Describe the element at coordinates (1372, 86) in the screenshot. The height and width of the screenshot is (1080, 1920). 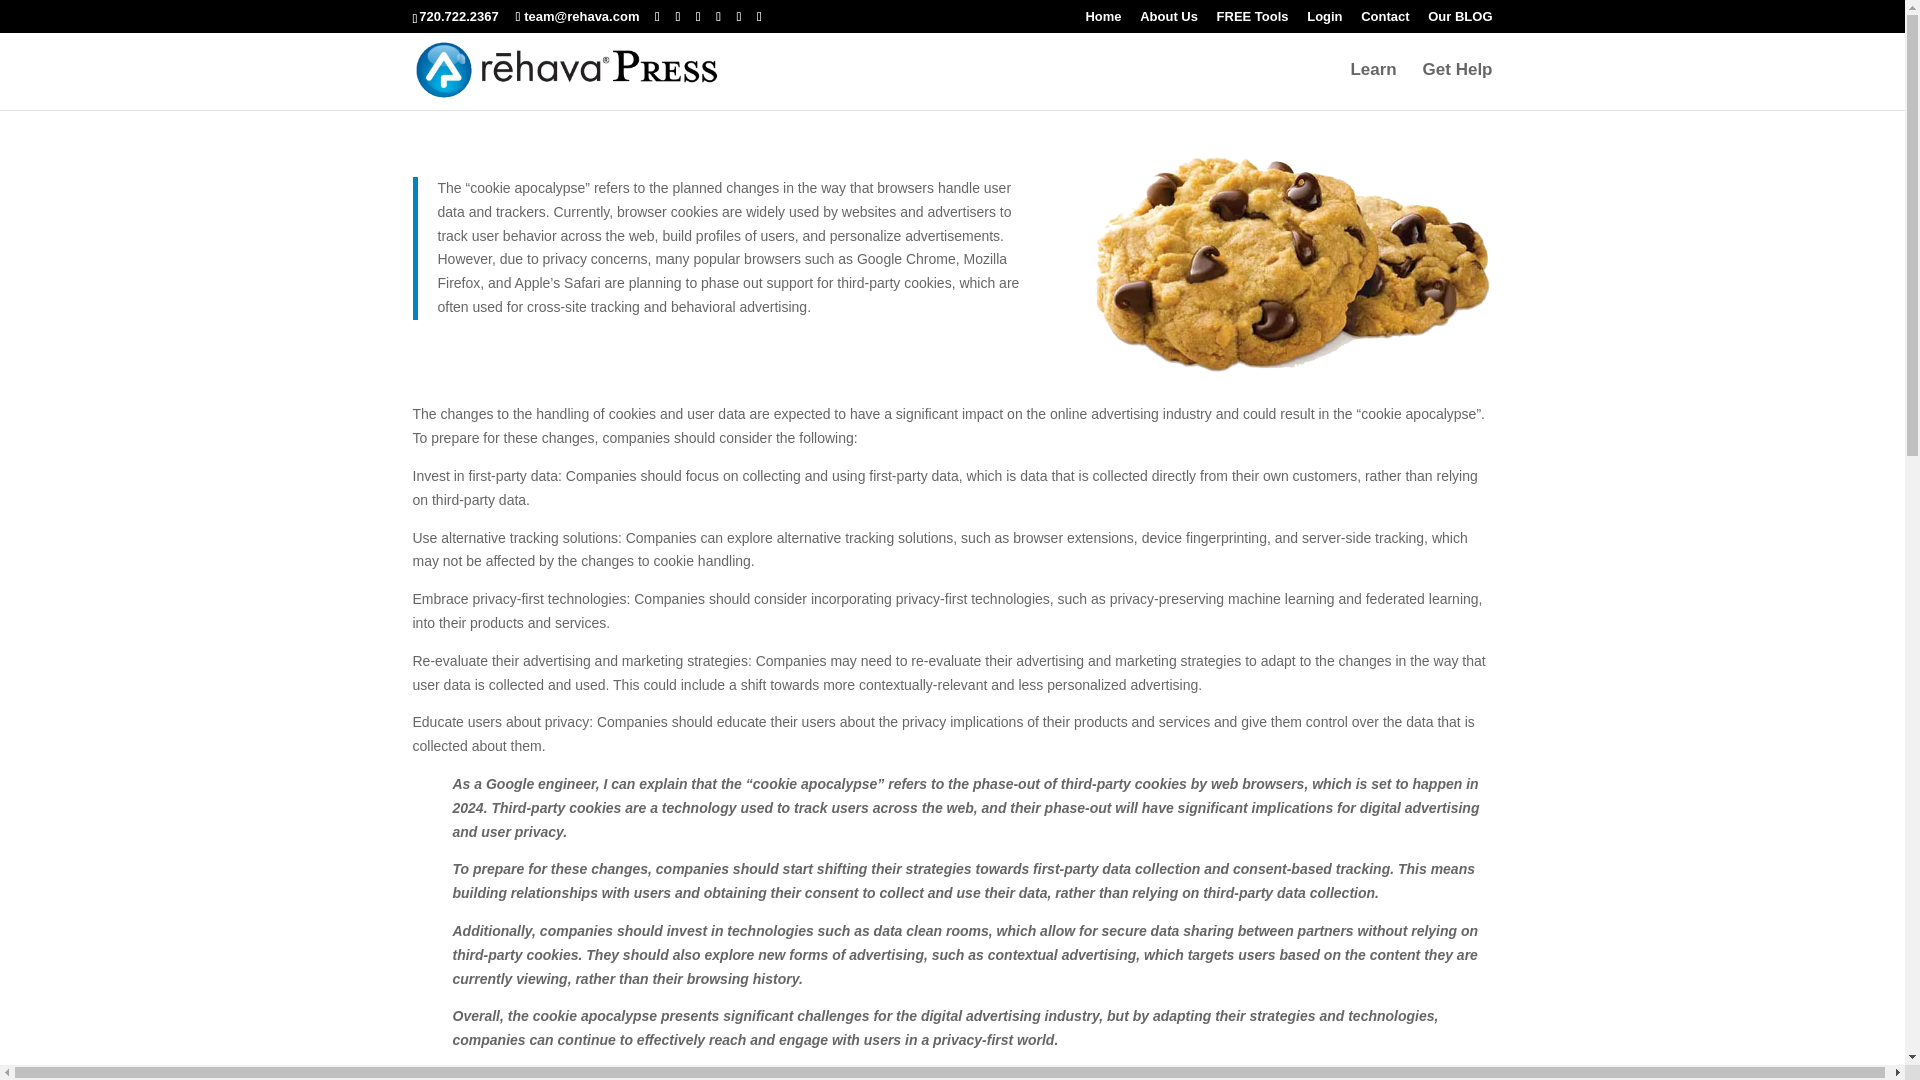
I see `Learn` at that location.